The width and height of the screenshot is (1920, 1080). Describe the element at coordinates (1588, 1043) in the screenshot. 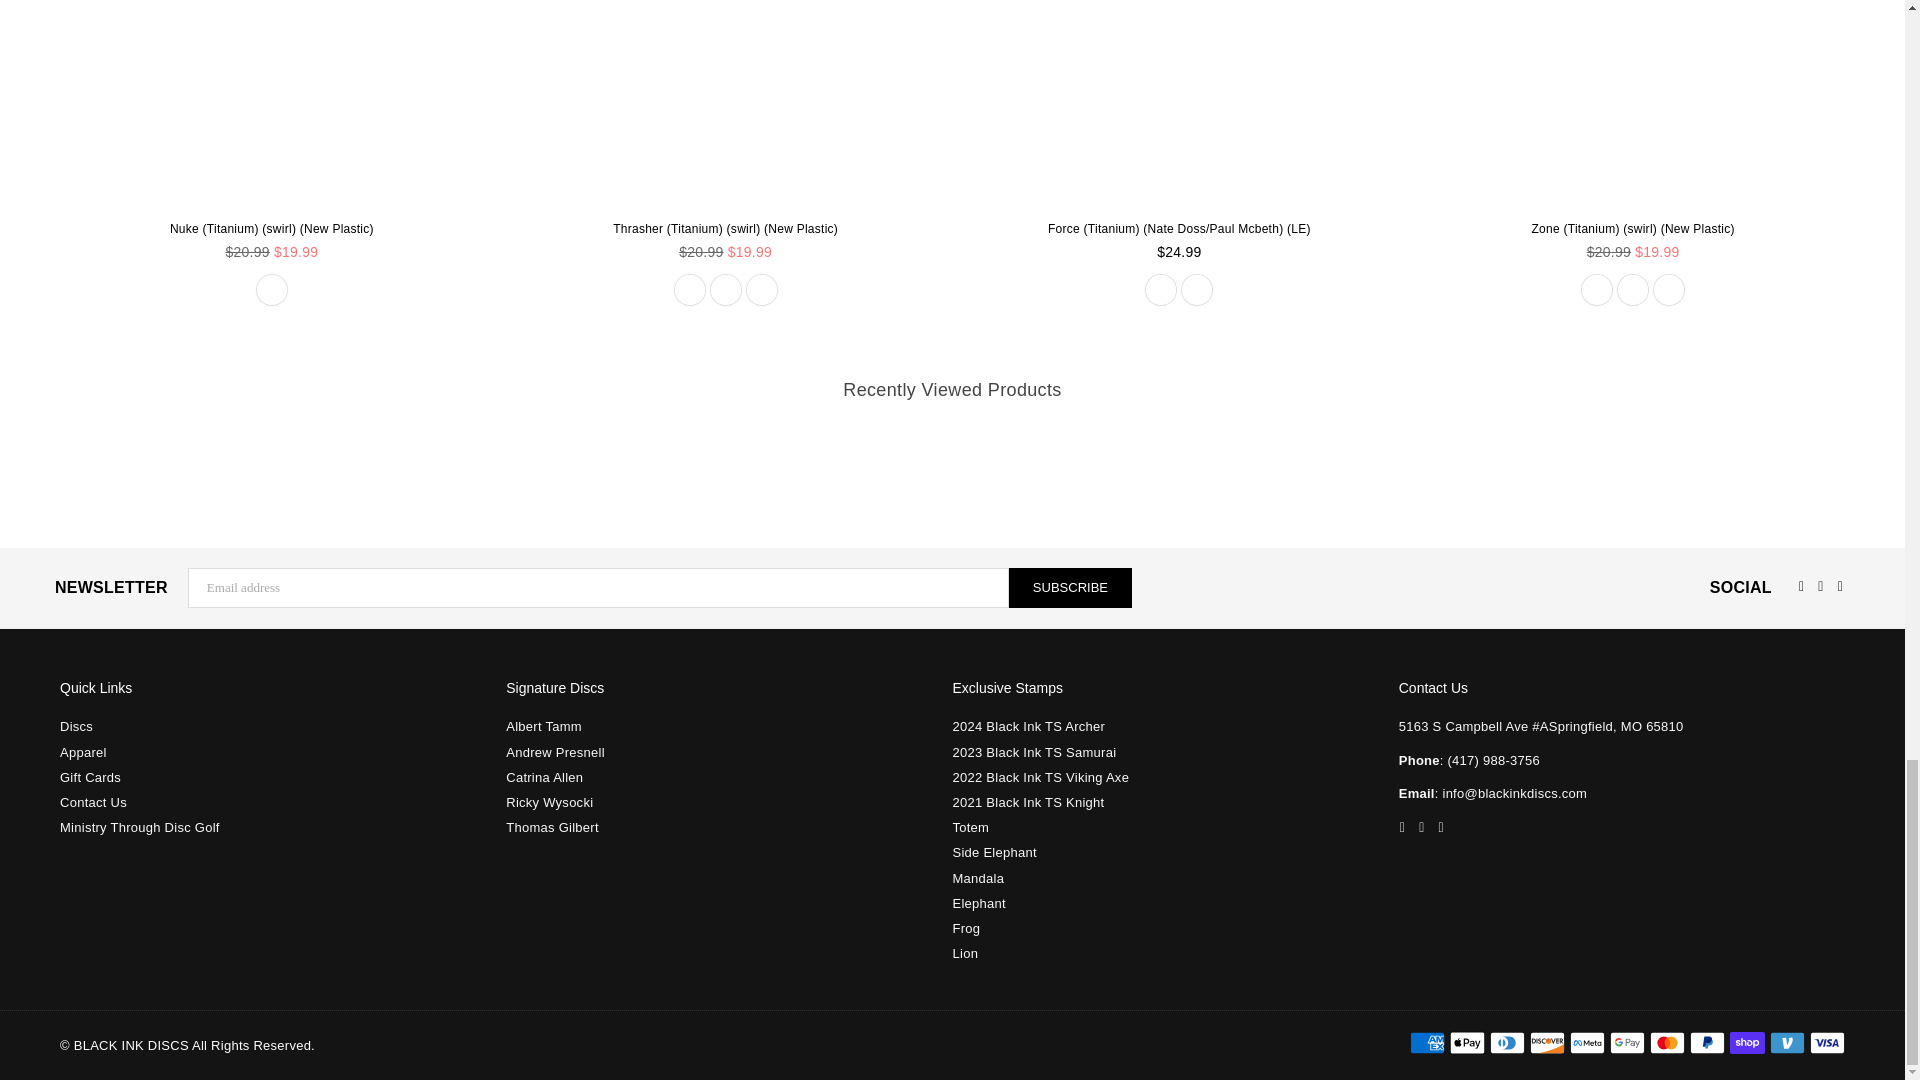

I see `Meta Pay` at that location.